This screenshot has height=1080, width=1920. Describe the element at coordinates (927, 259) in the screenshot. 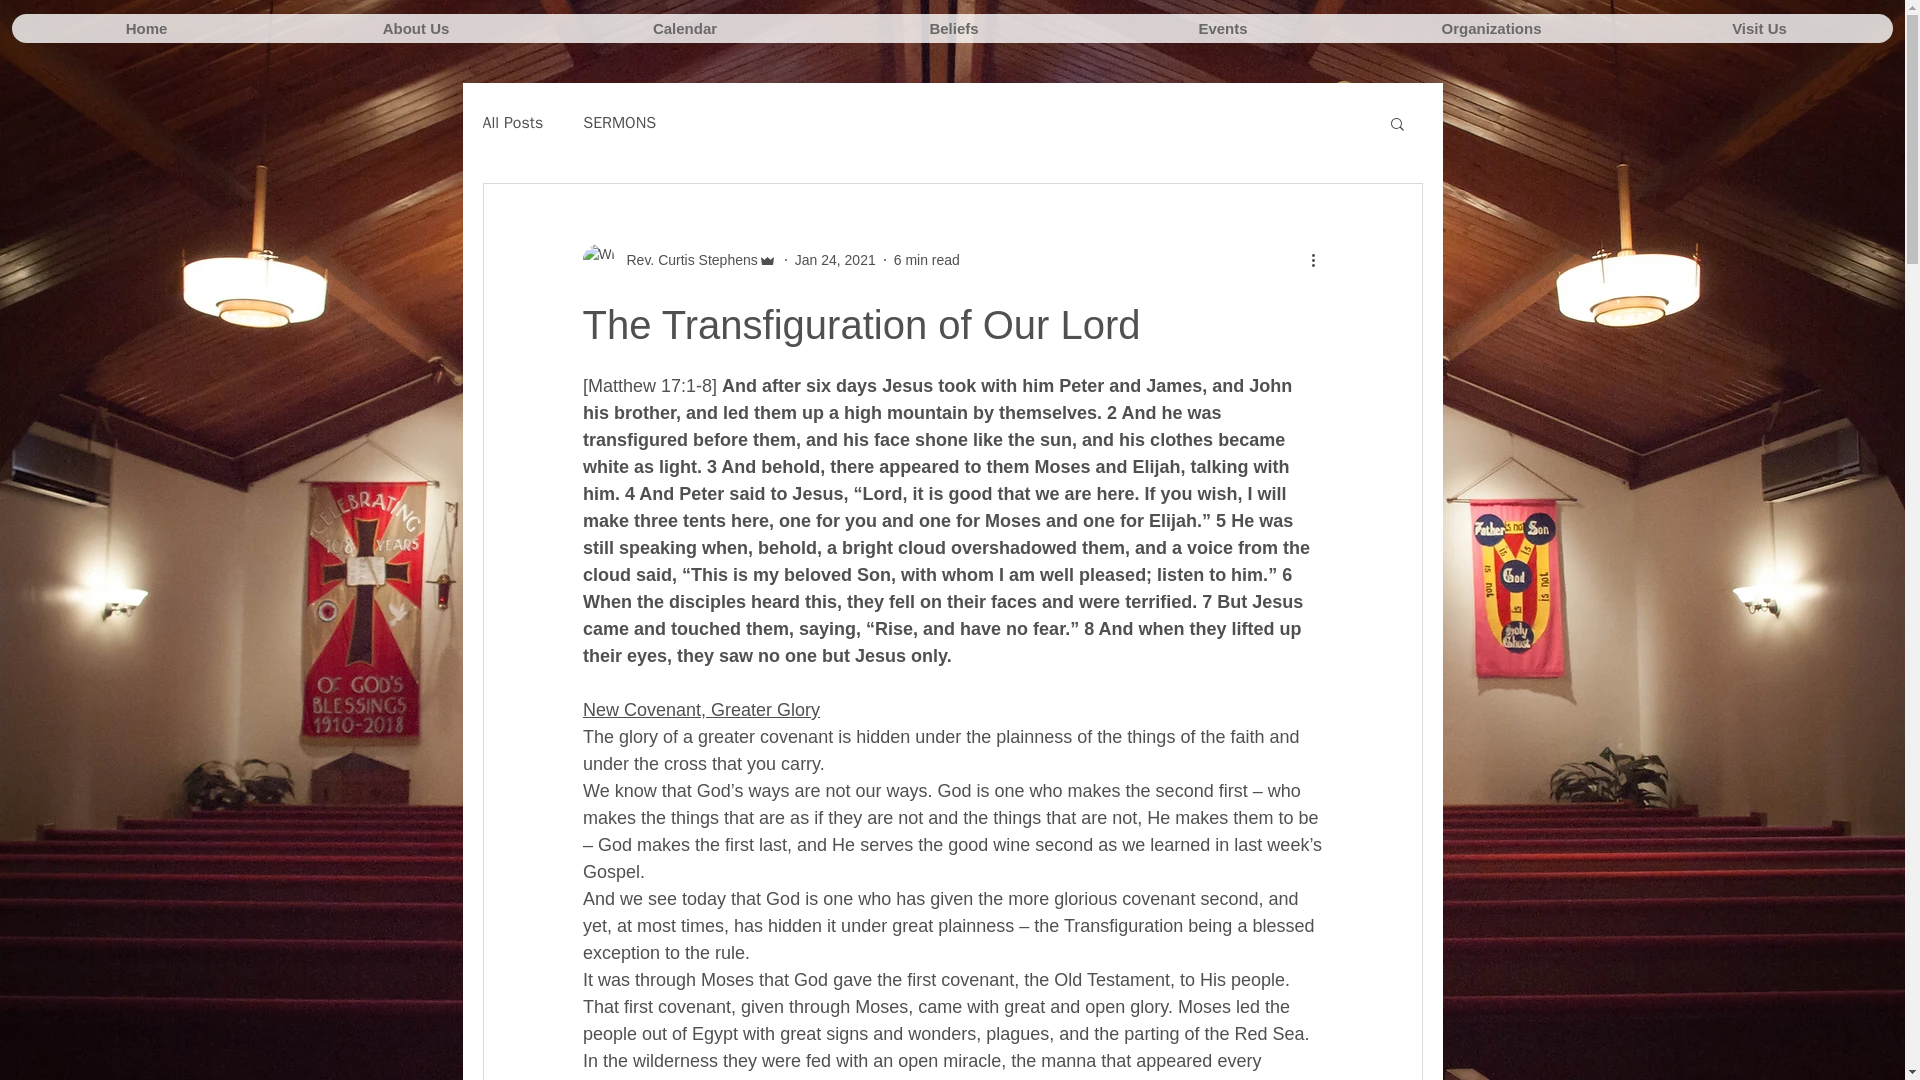

I see `6 min read` at that location.